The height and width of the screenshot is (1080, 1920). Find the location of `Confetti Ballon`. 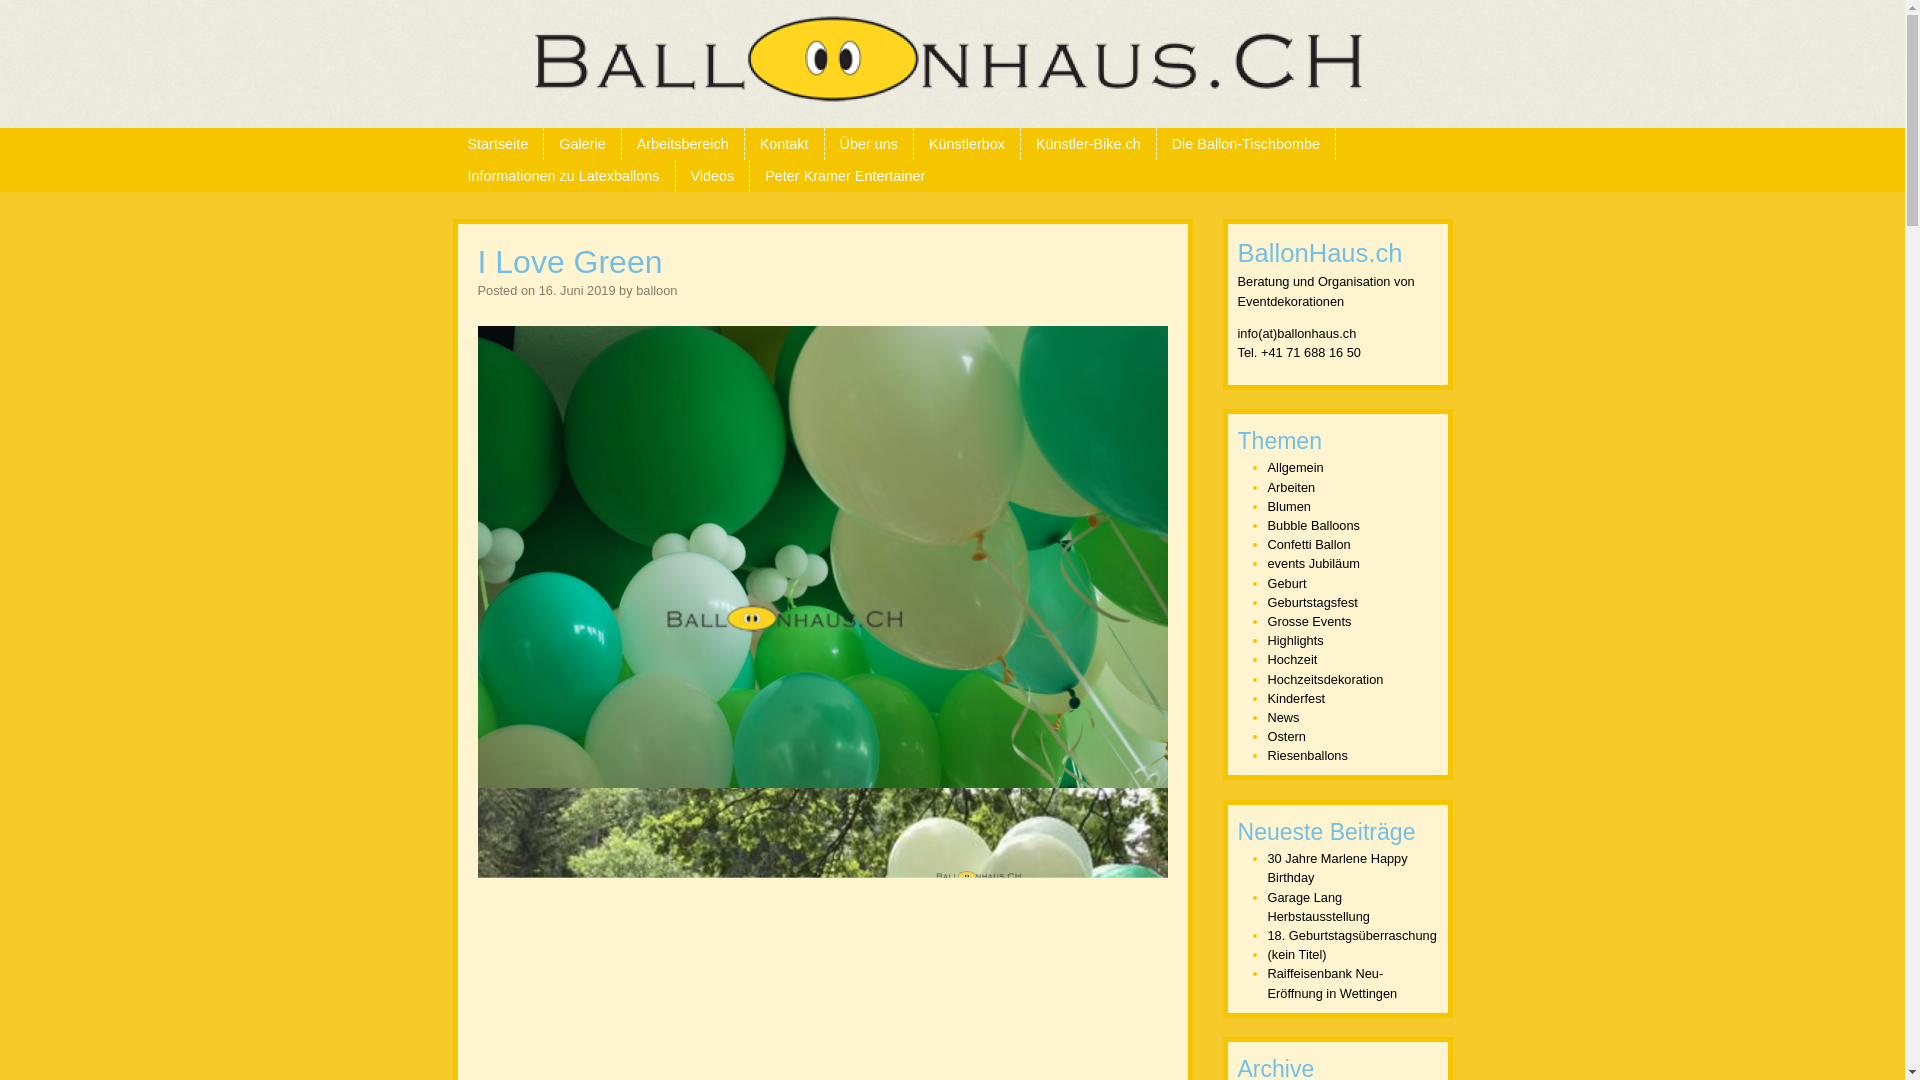

Confetti Ballon is located at coordinates (1310, 544).